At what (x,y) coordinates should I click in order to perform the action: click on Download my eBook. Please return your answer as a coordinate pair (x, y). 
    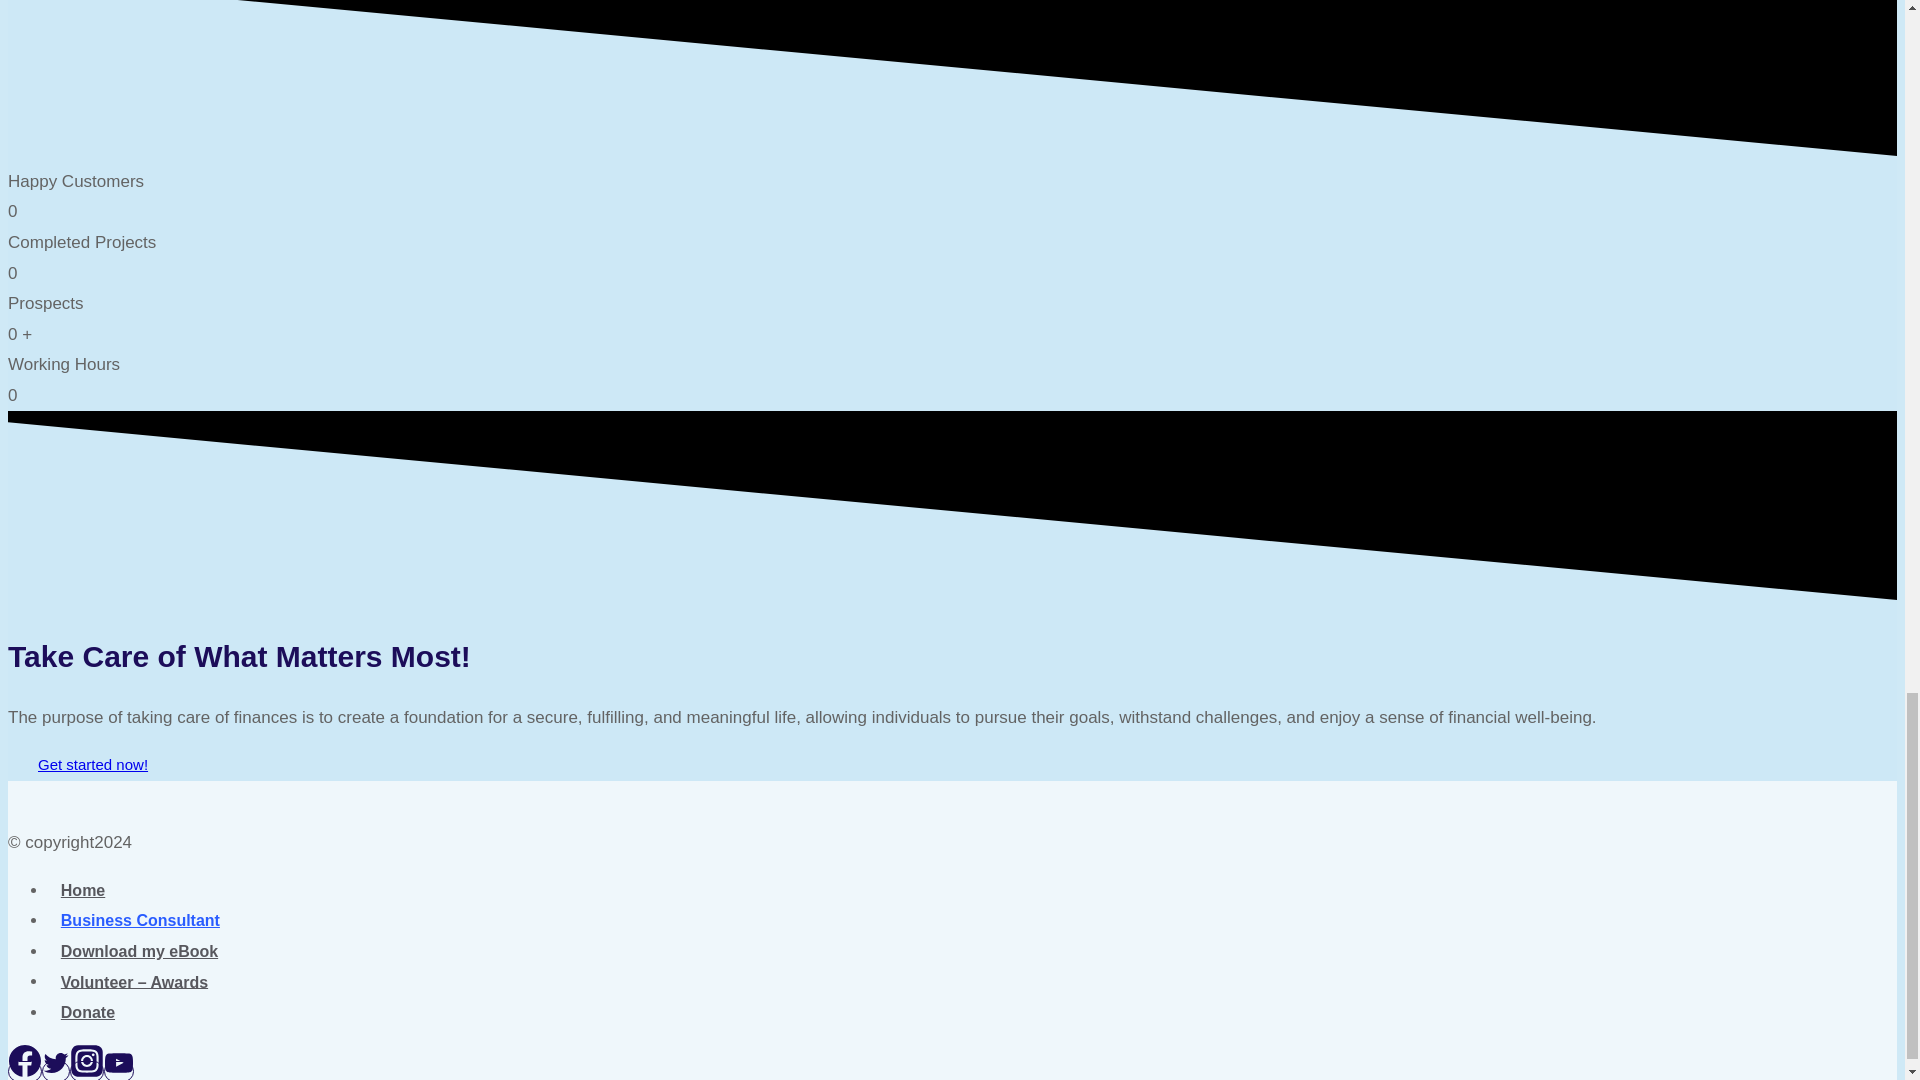
    Looking at the image, I should click on (139, 952).